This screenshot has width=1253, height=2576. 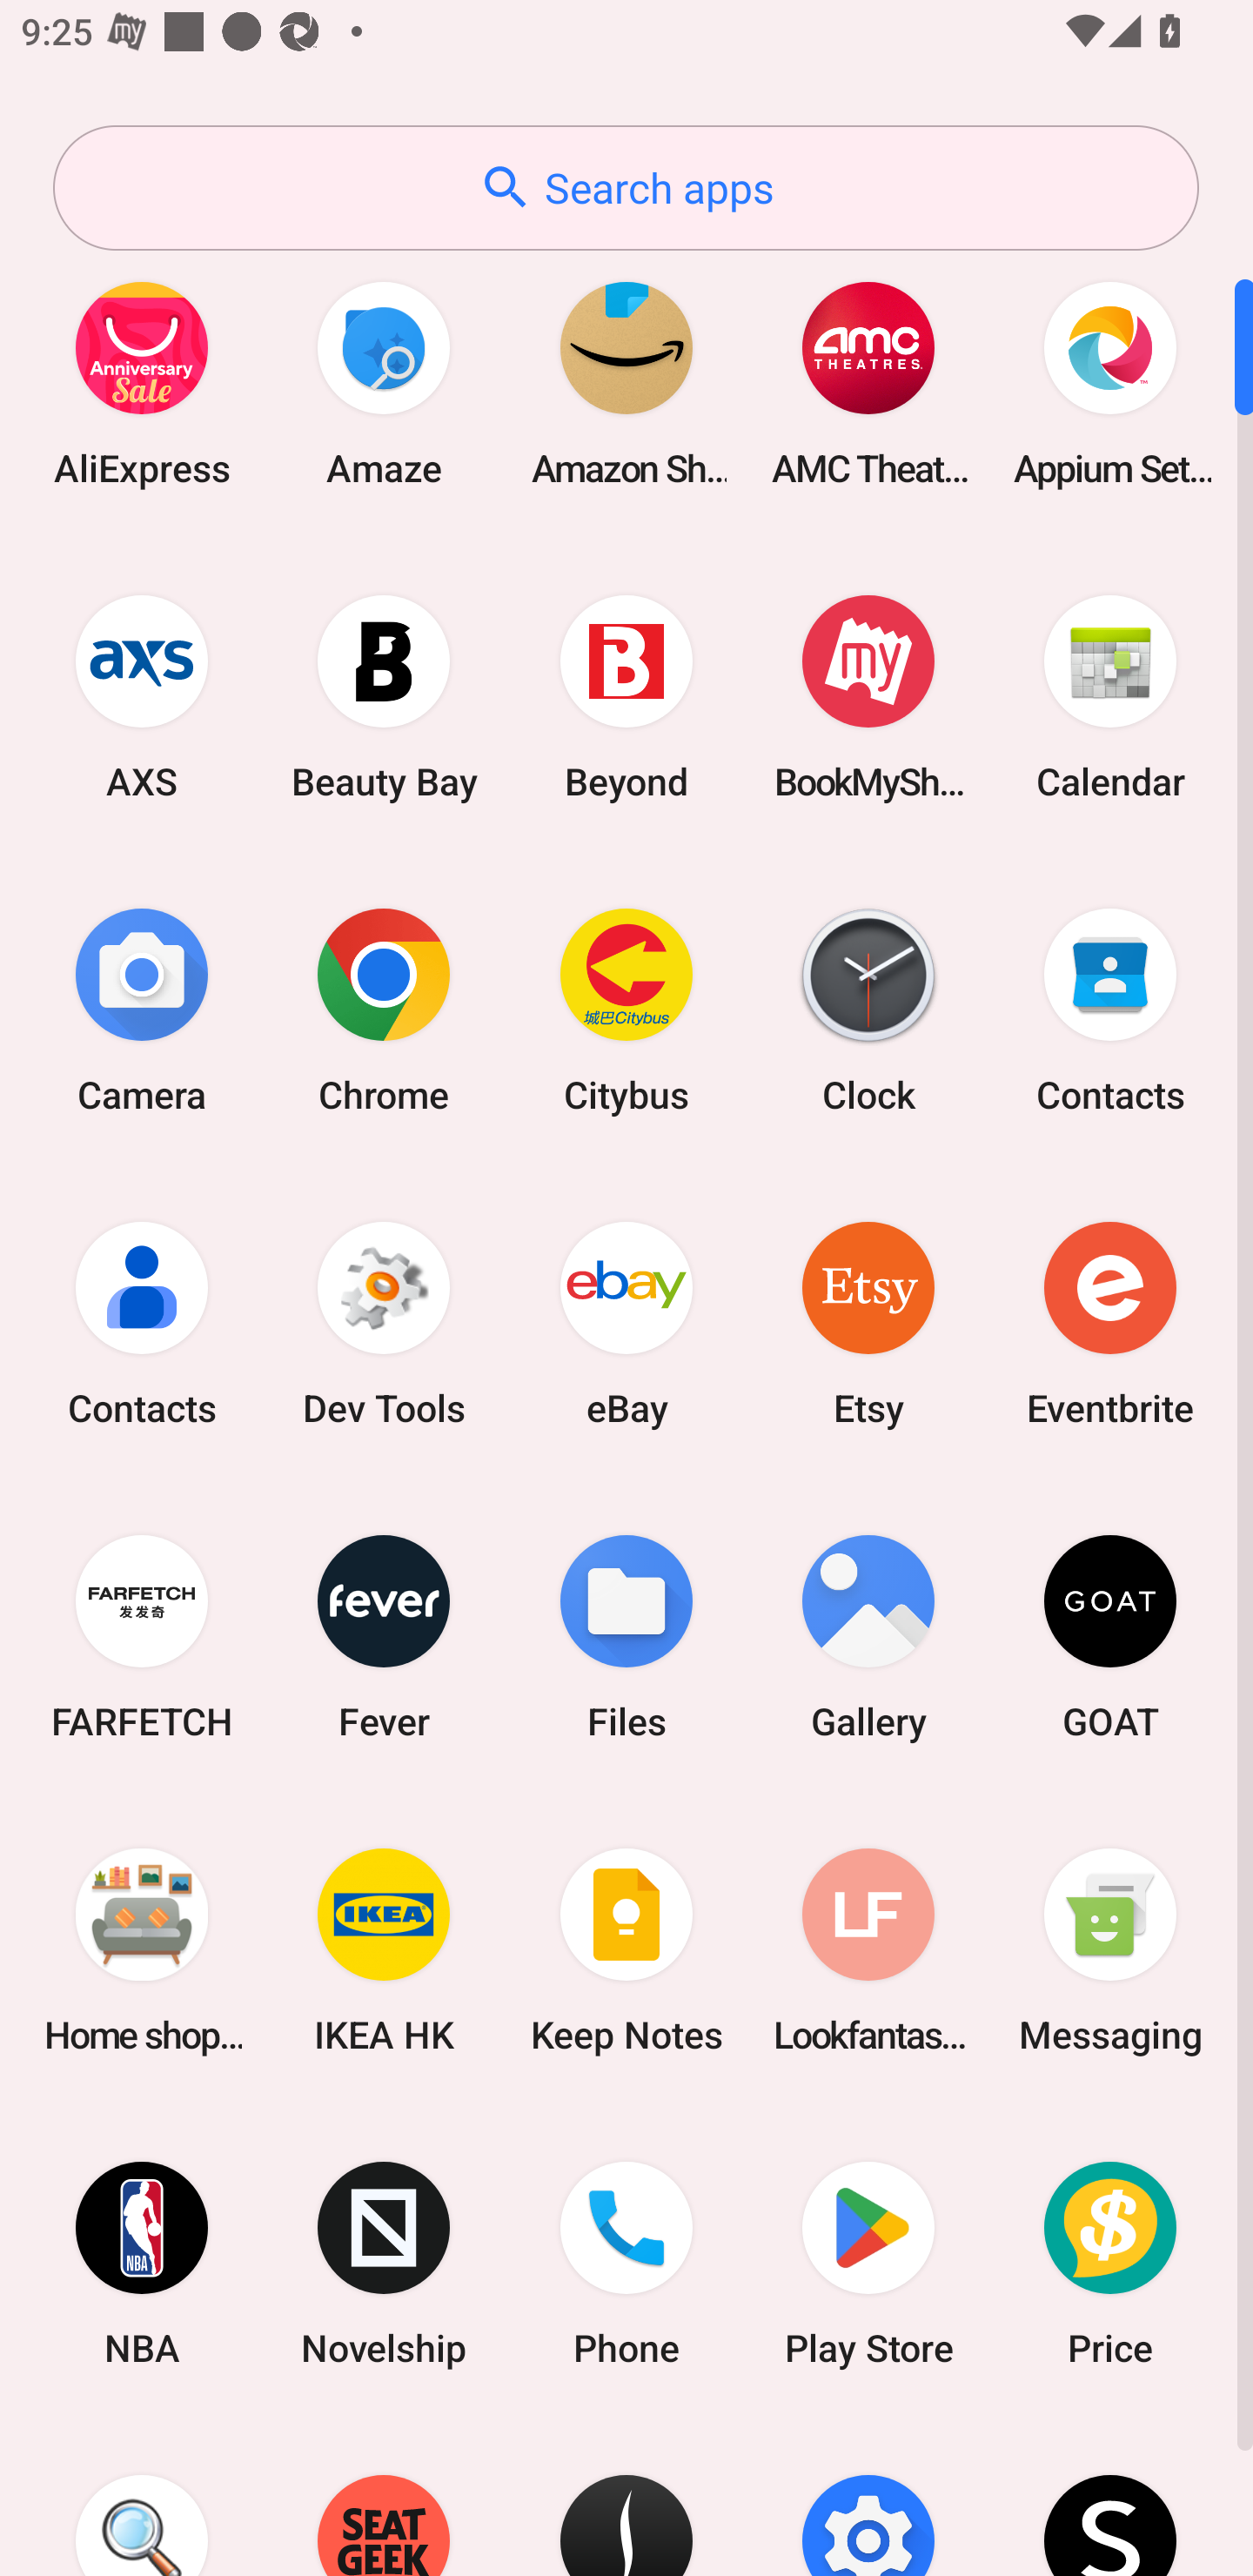 What do you see at coordinates (384, 1949) in the screenshot?
I see `IKEA HK` at bounding box center [384, 1949].